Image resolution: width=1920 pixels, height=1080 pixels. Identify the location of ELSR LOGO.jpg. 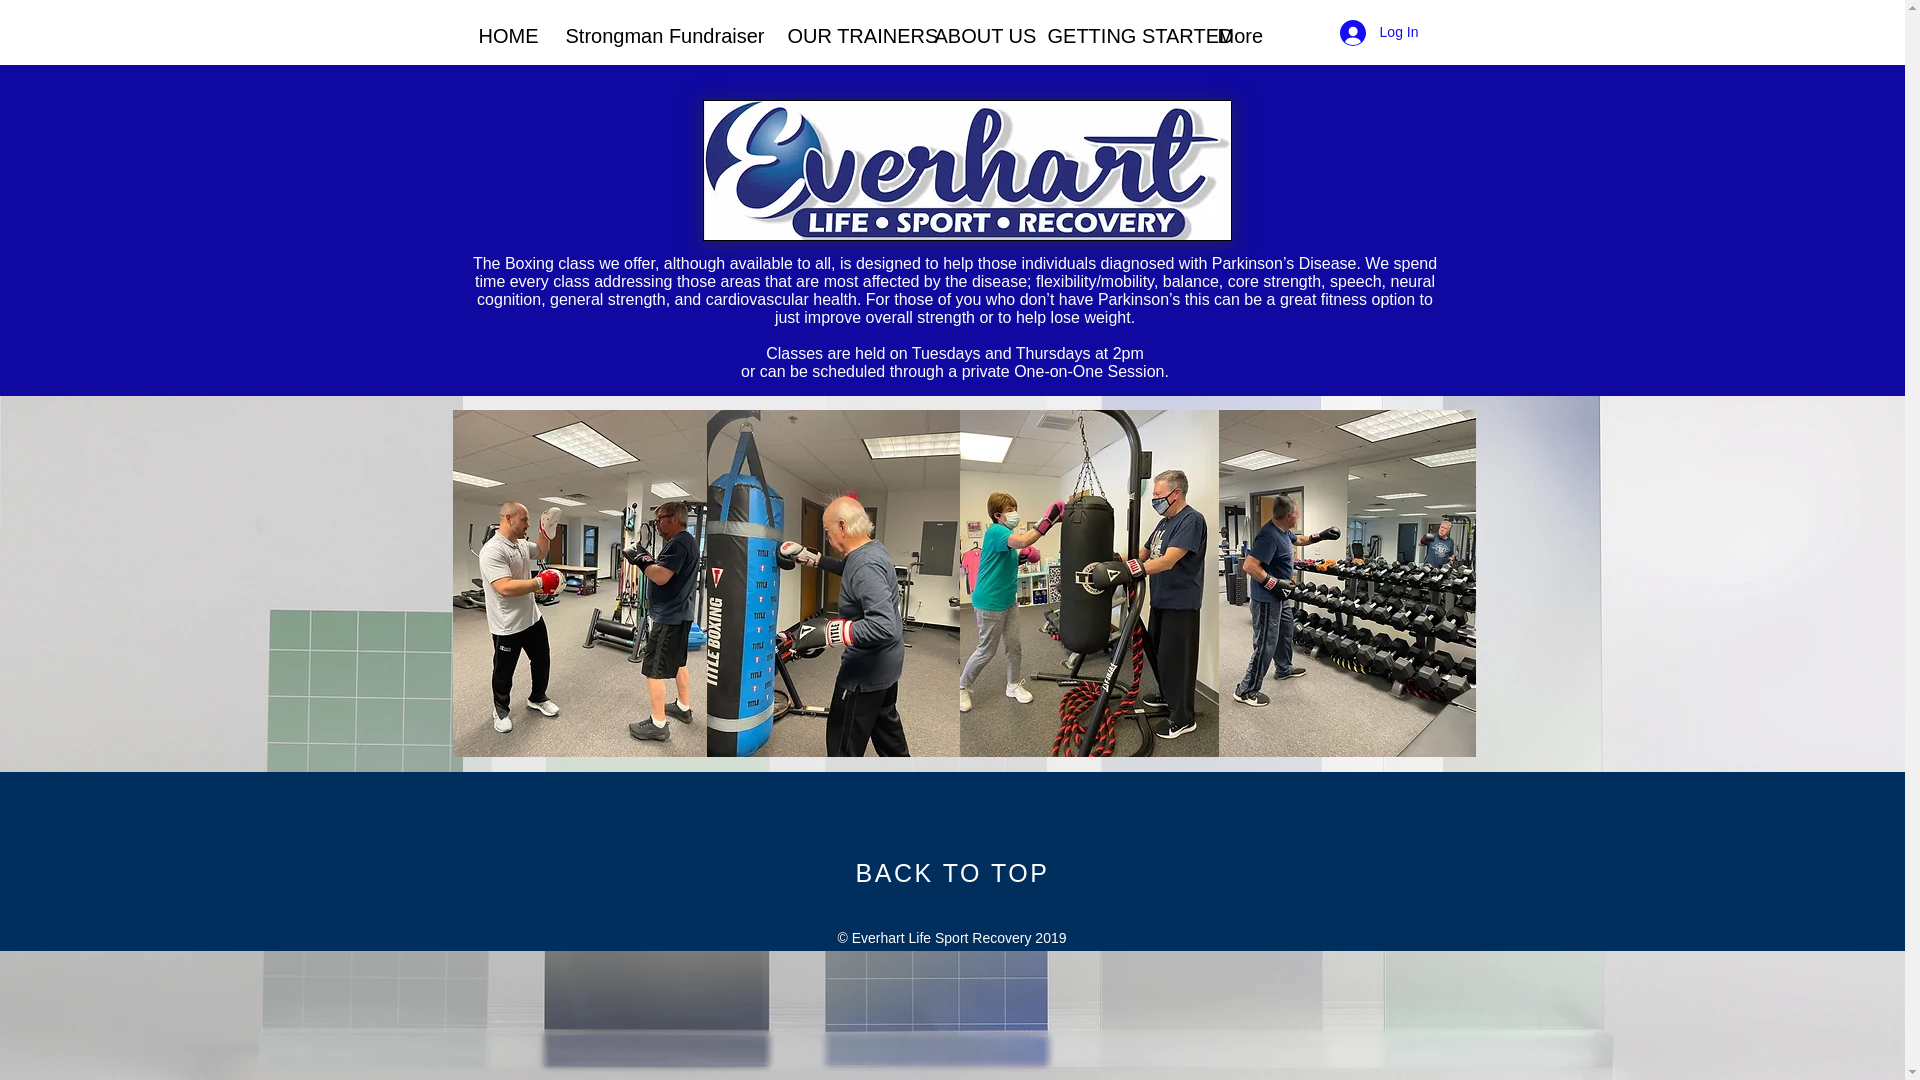
(966, 170).